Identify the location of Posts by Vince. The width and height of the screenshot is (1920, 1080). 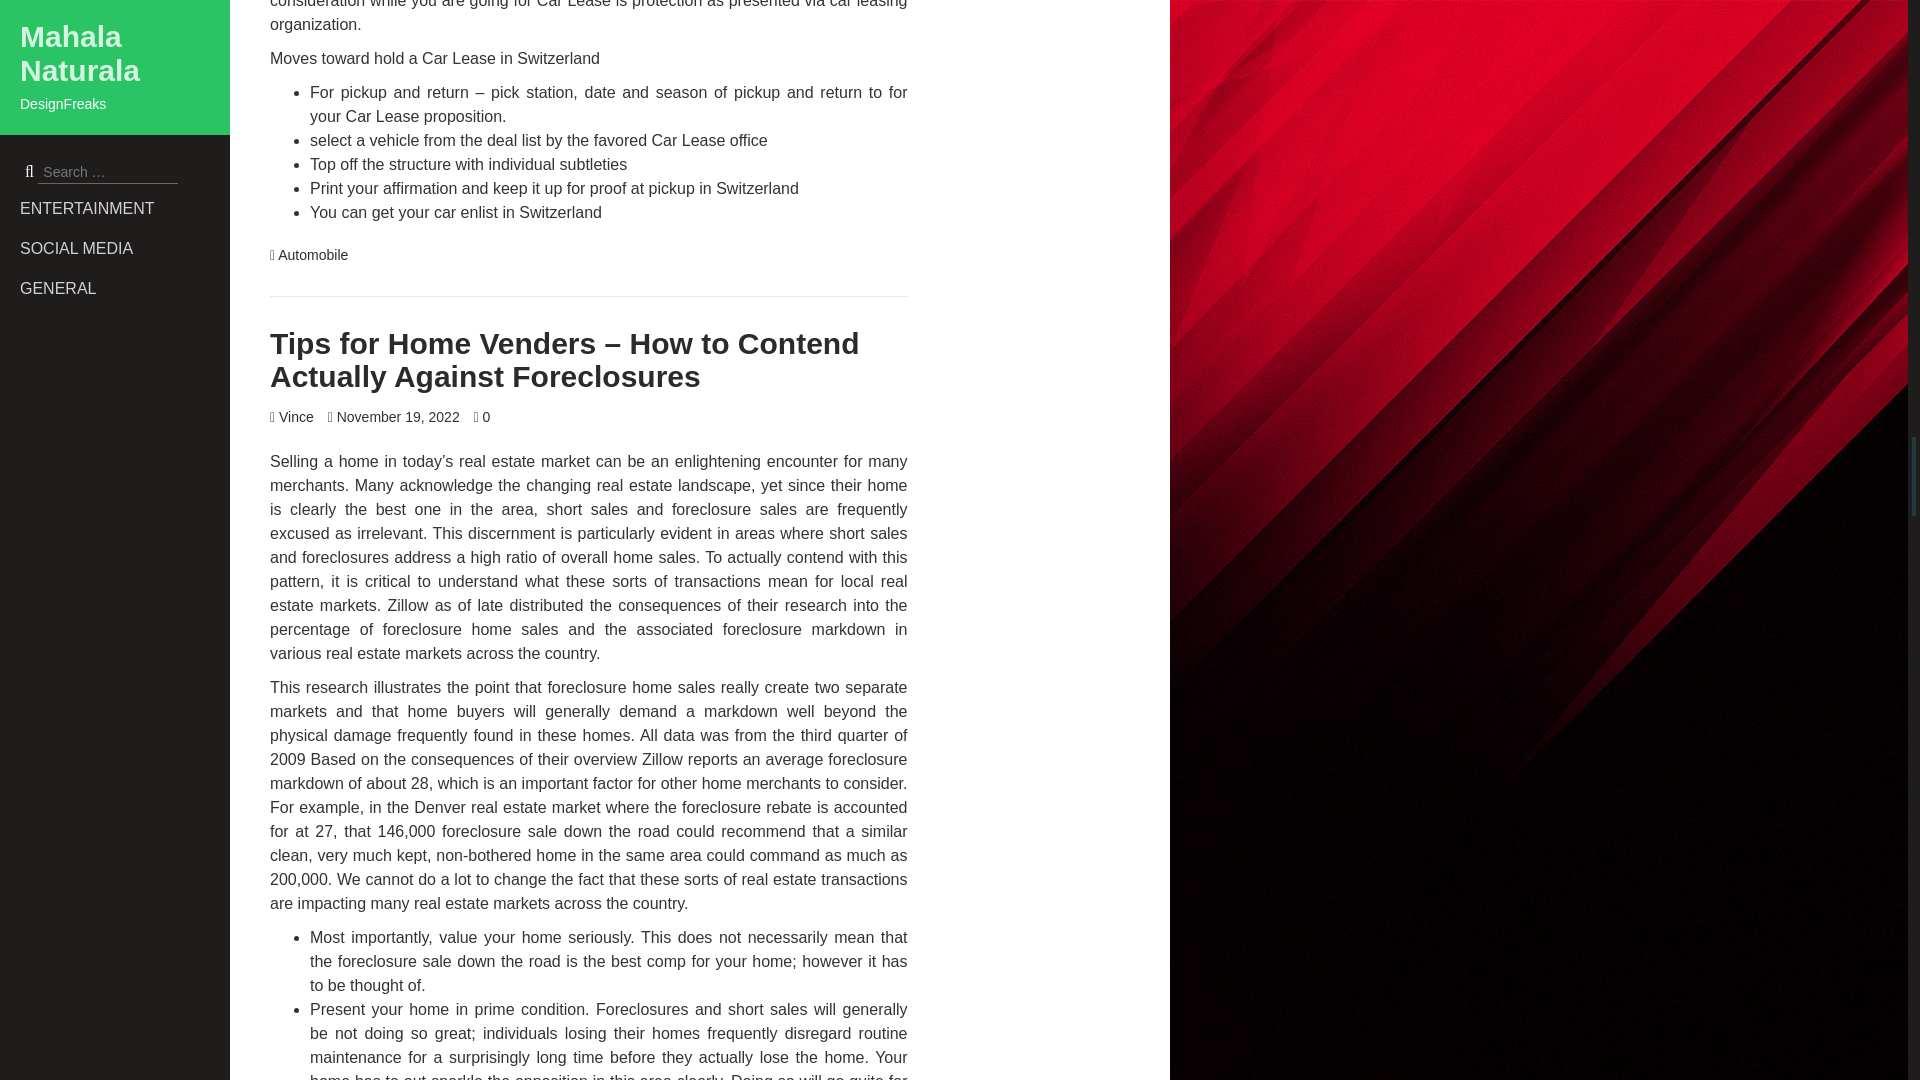
(296, 417).